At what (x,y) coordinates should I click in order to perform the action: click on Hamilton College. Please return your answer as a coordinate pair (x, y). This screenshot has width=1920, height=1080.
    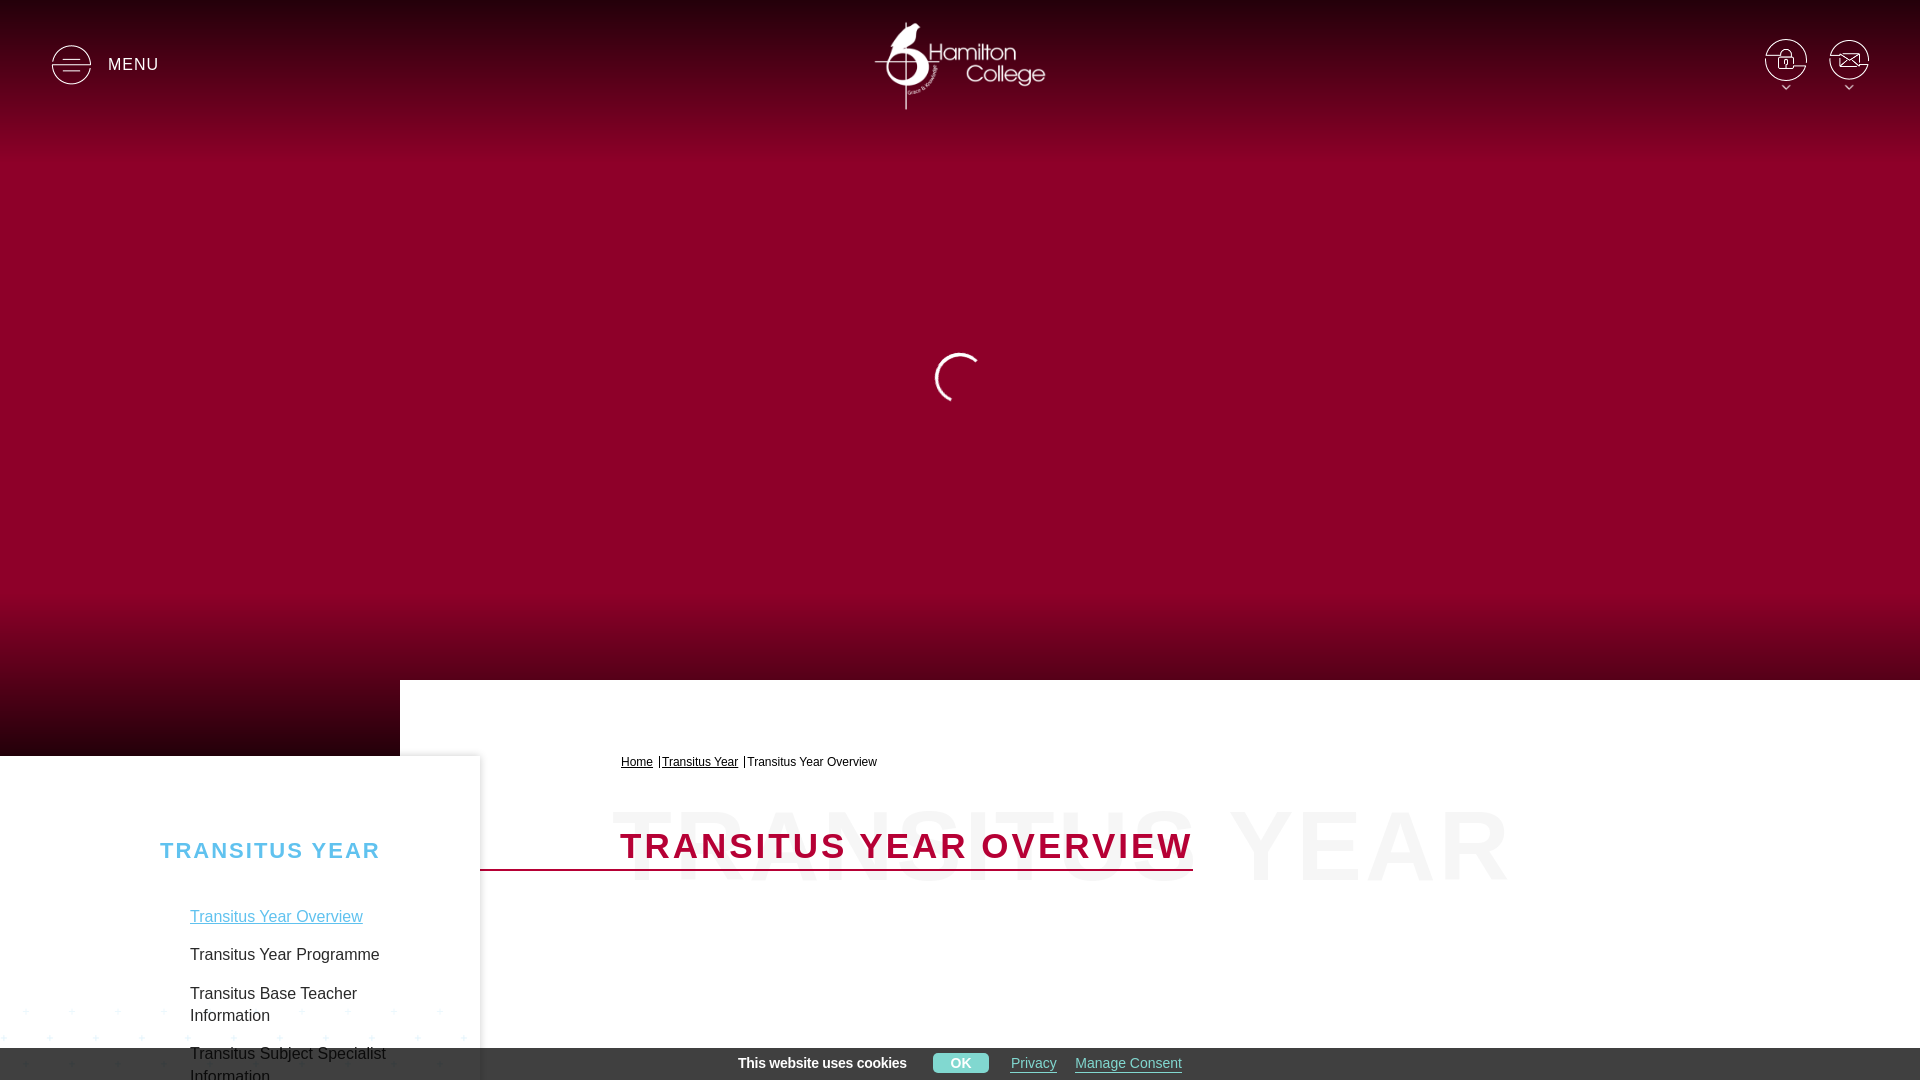
    Looking at the image, I should click on (960, 65).